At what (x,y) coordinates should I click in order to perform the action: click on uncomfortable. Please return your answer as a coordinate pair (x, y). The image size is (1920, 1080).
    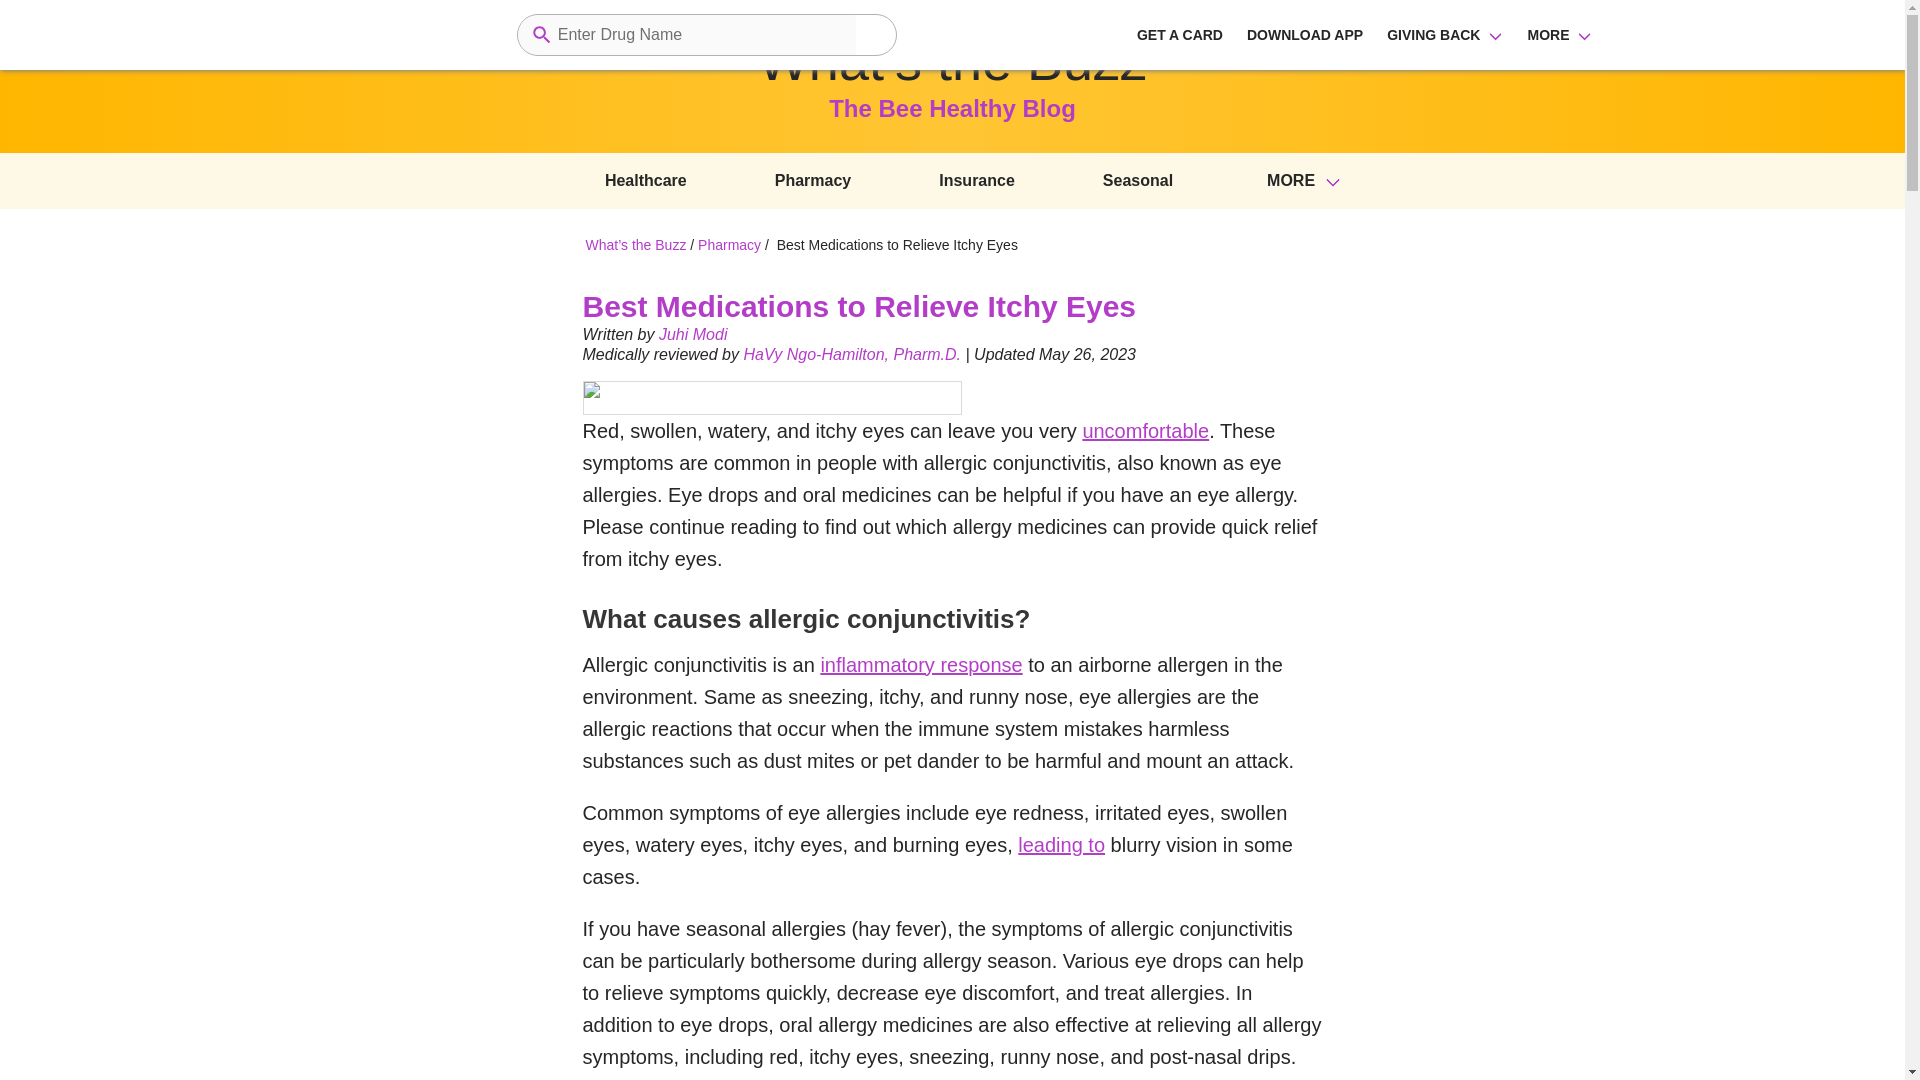
    Looking at the image, I should click on (1146, 430).